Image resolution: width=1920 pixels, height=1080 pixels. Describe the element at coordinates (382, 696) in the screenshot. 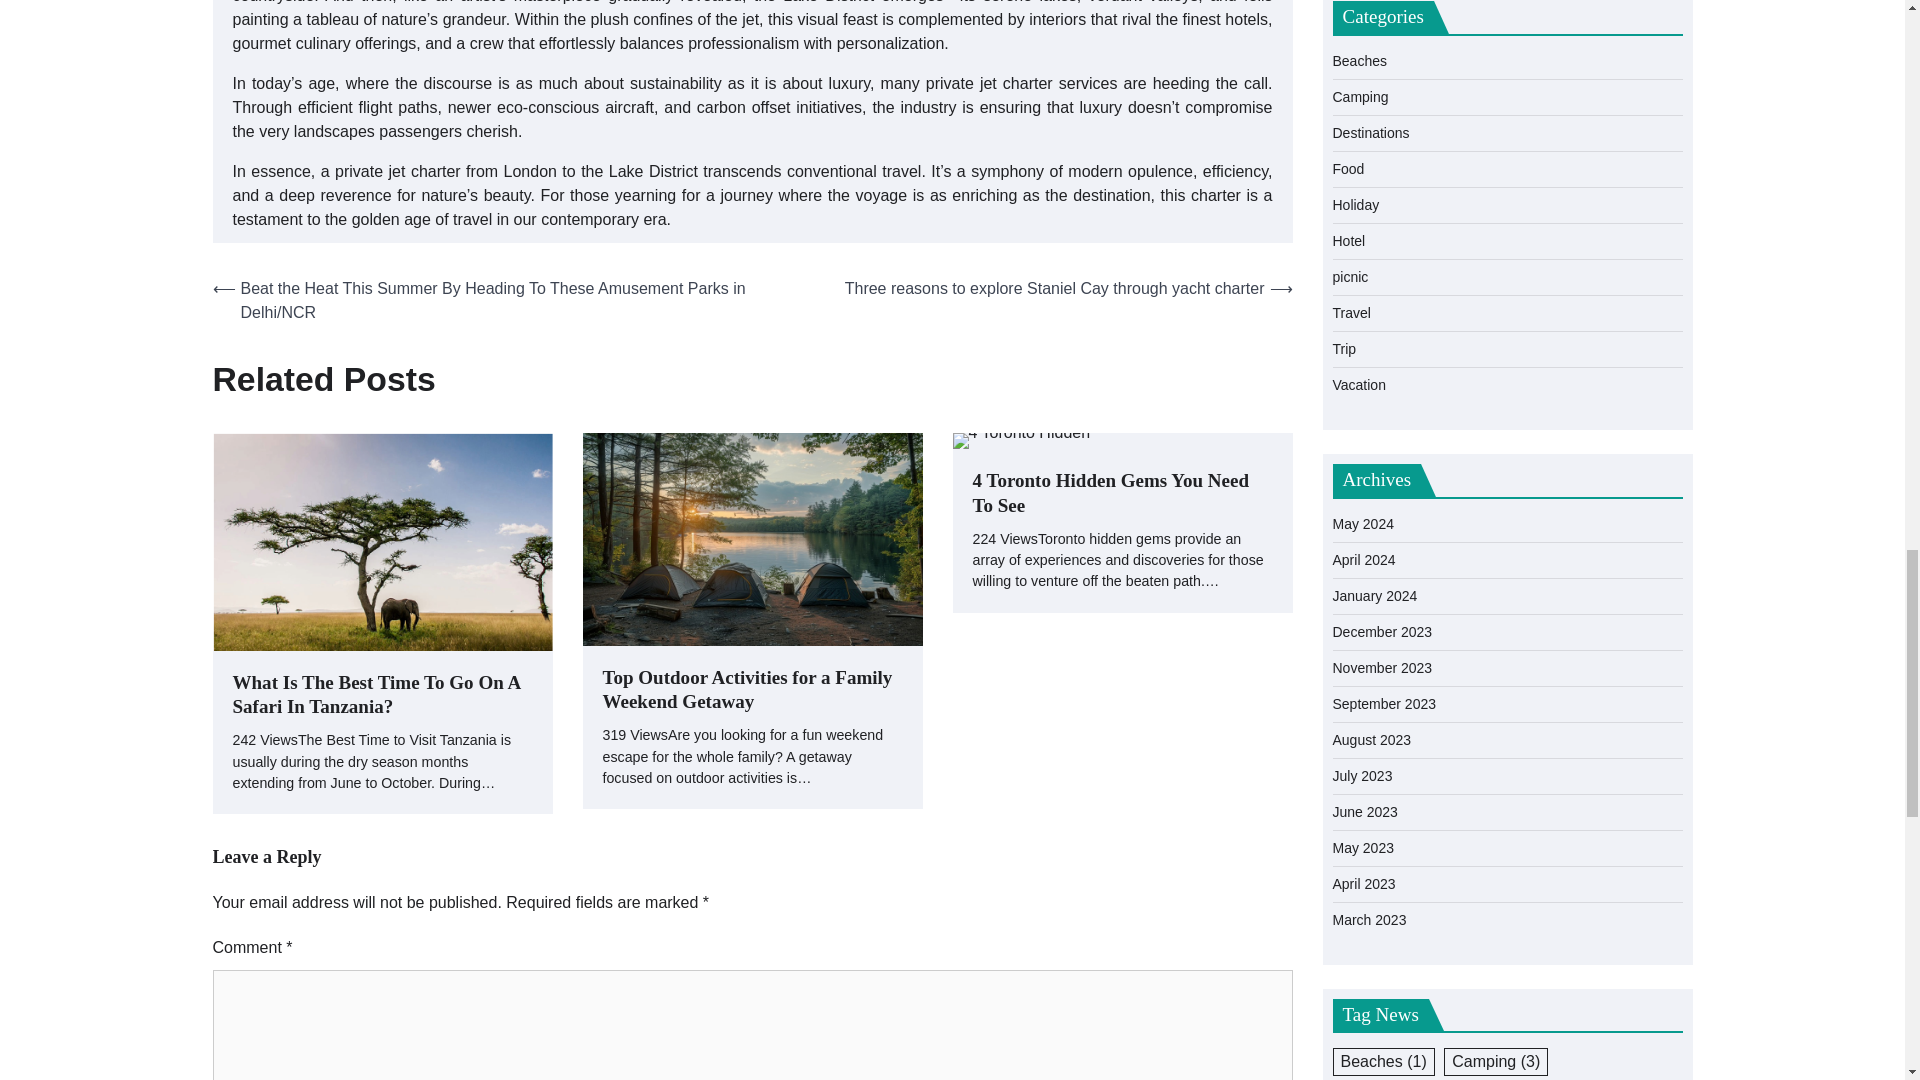

I see `What Is The Best Time To Go On A Safari In Tanzania?` at that location.